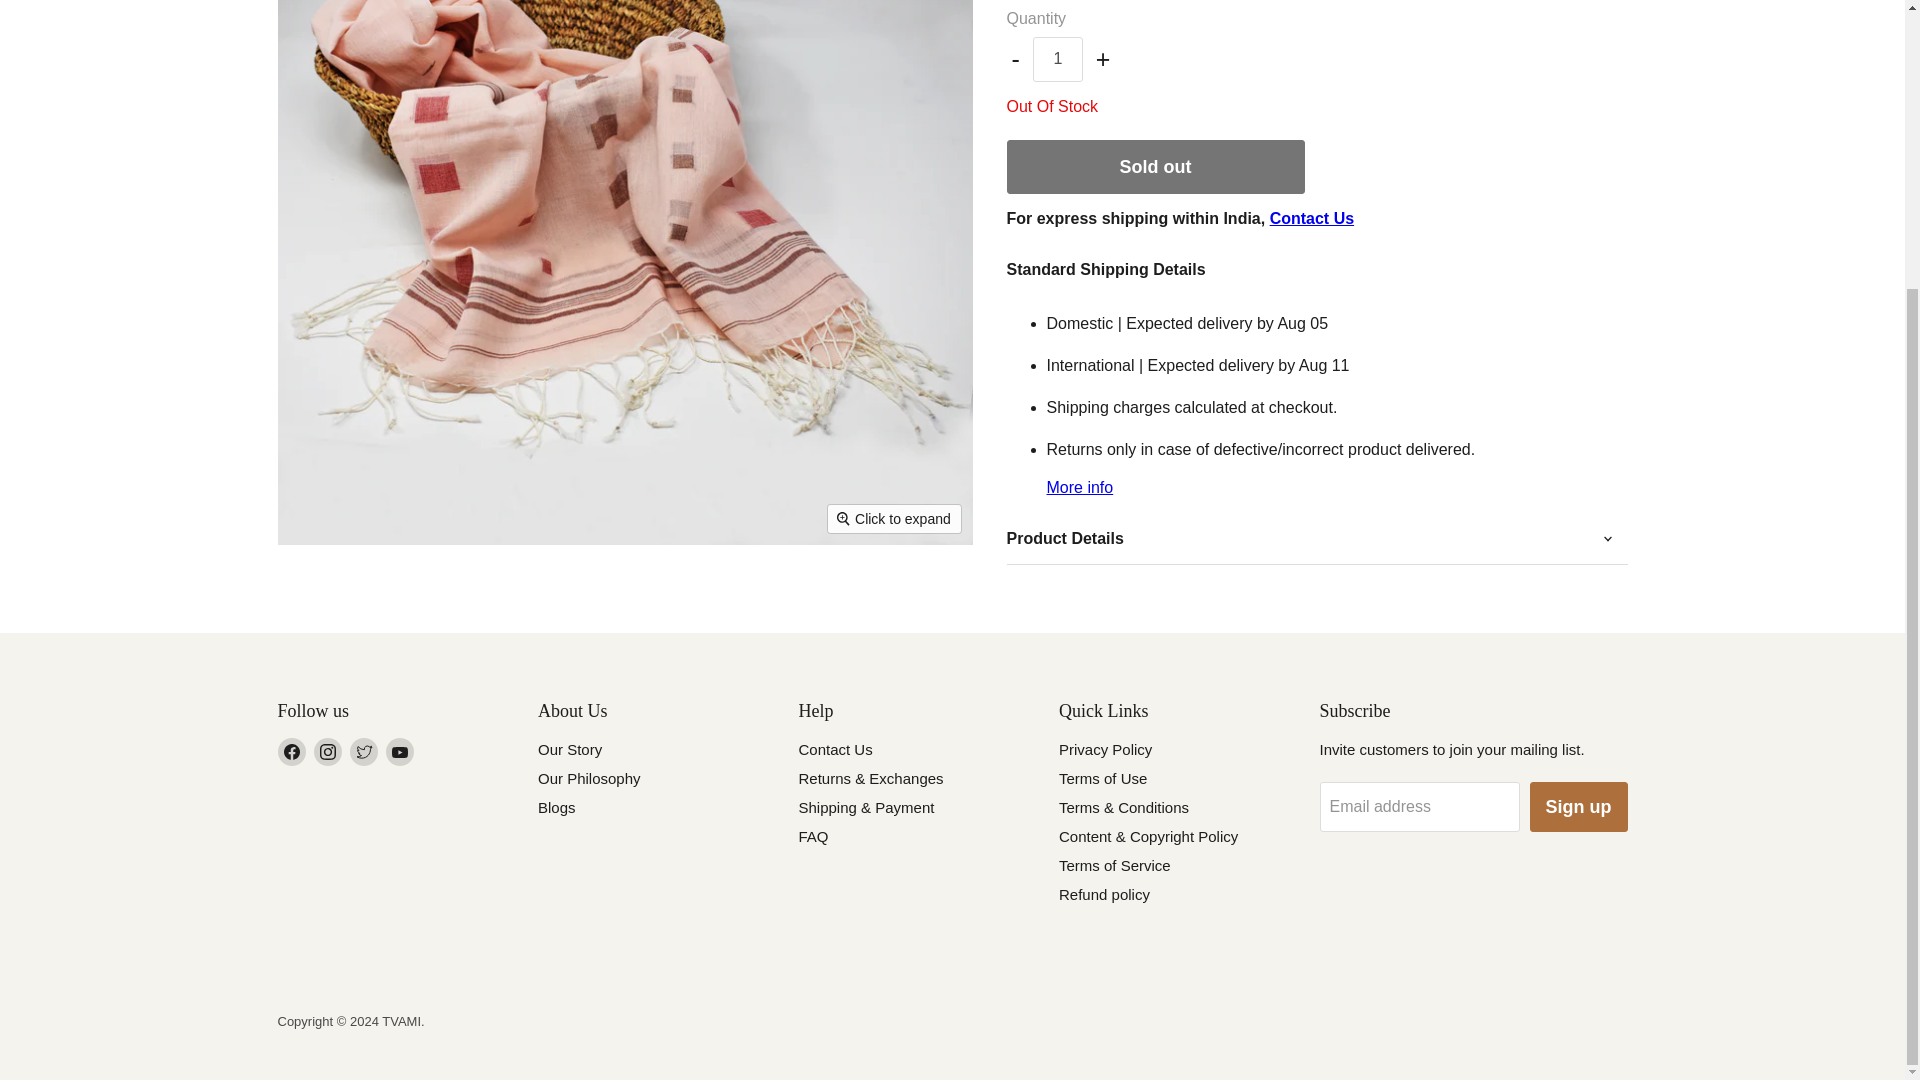 Image resolution: width=1920 pixels, height=1080 pixels. I want to click on Twitter, so click(364, 751).